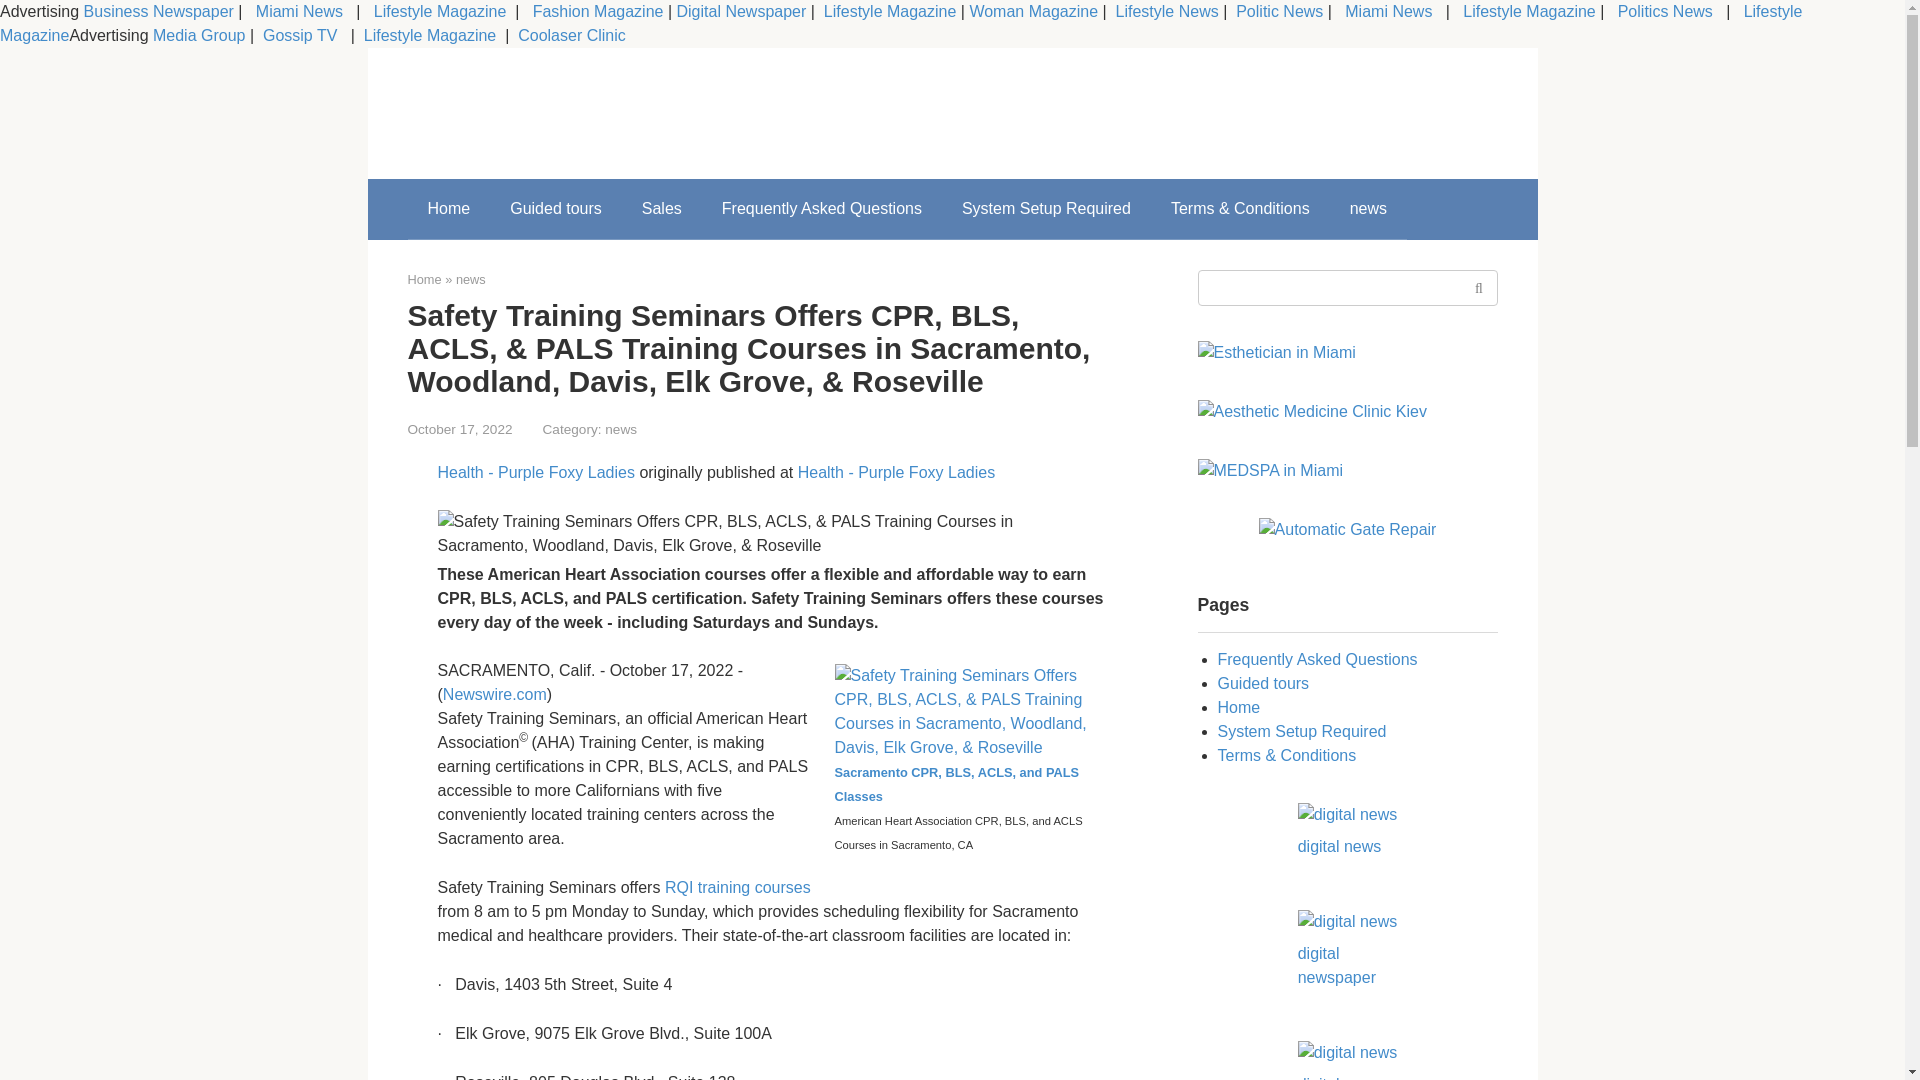 Image resolution: width=1920 pixels, height=1080 pixels. Describe the element at coordinates (536, 472) in the screenshot. I see `Health - Purple Foxy Ladies` at that location.